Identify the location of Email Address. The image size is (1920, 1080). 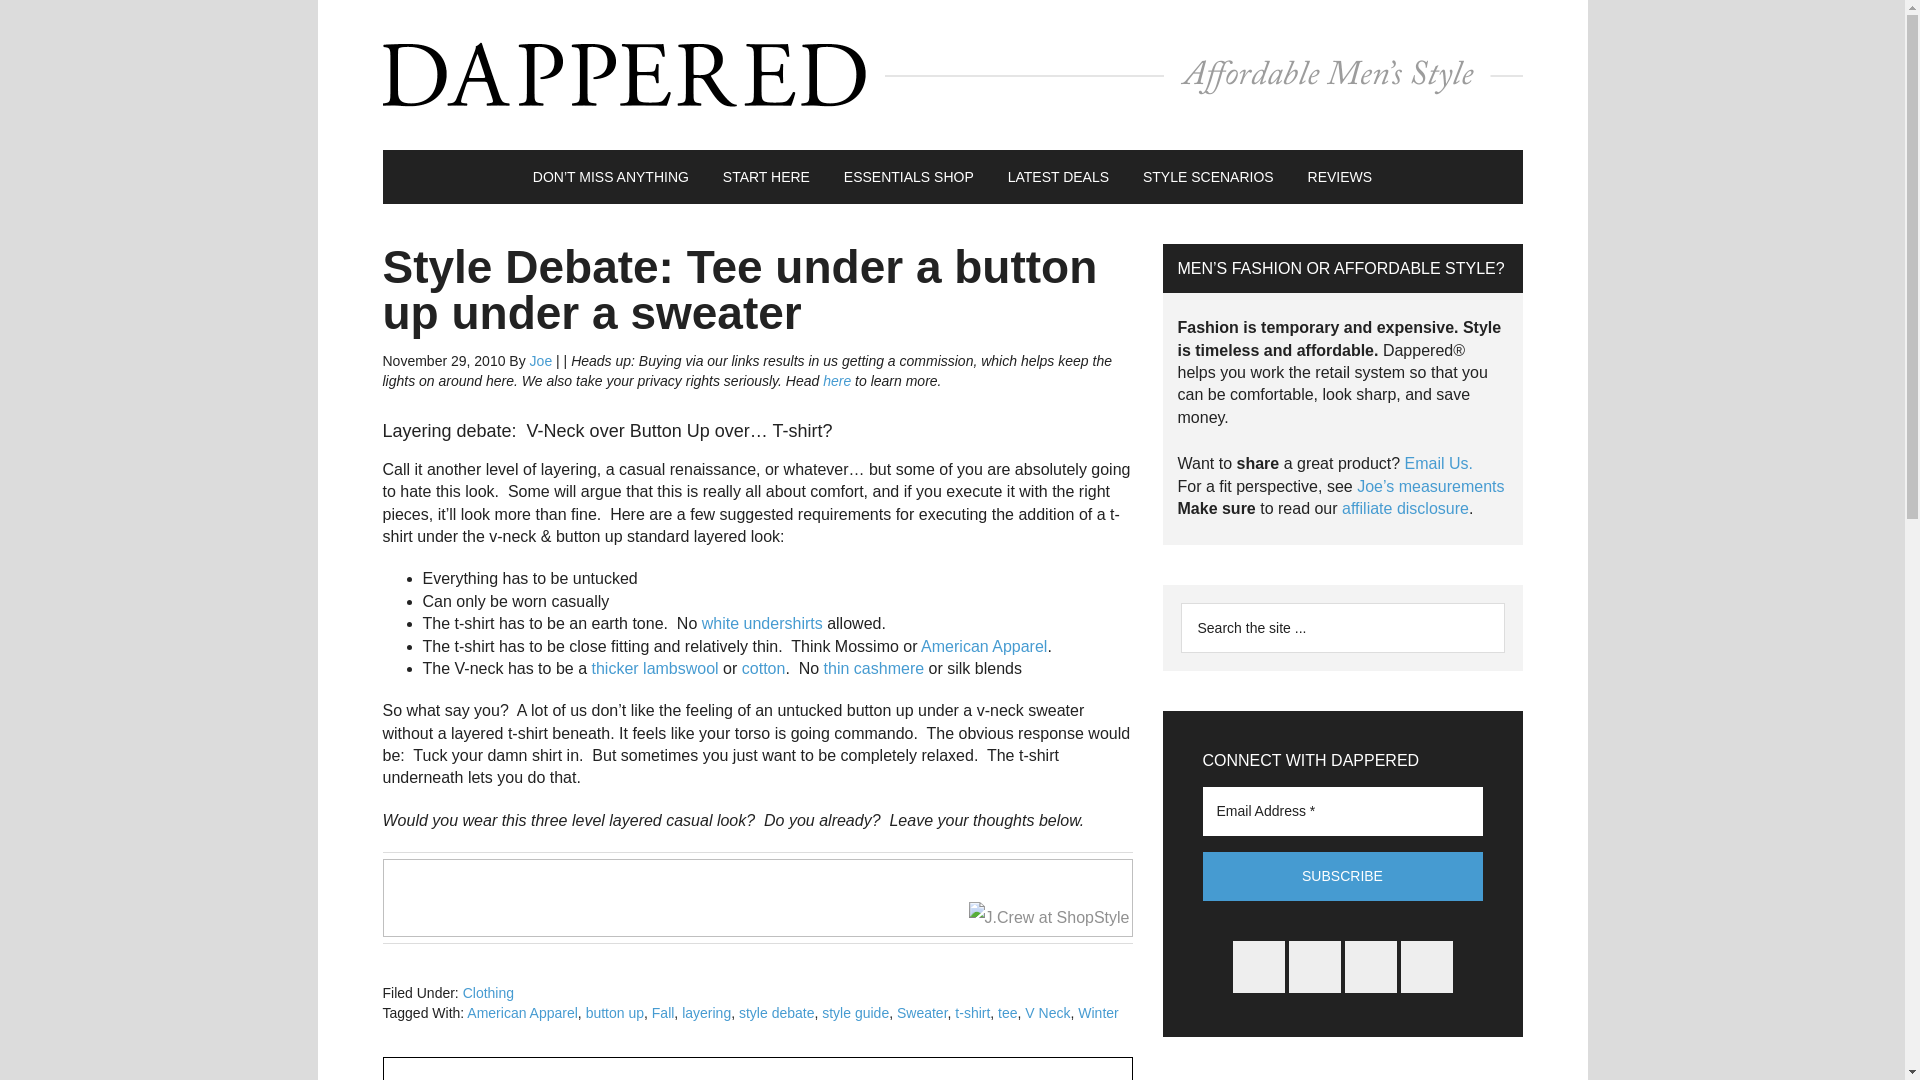
(1342, 810).